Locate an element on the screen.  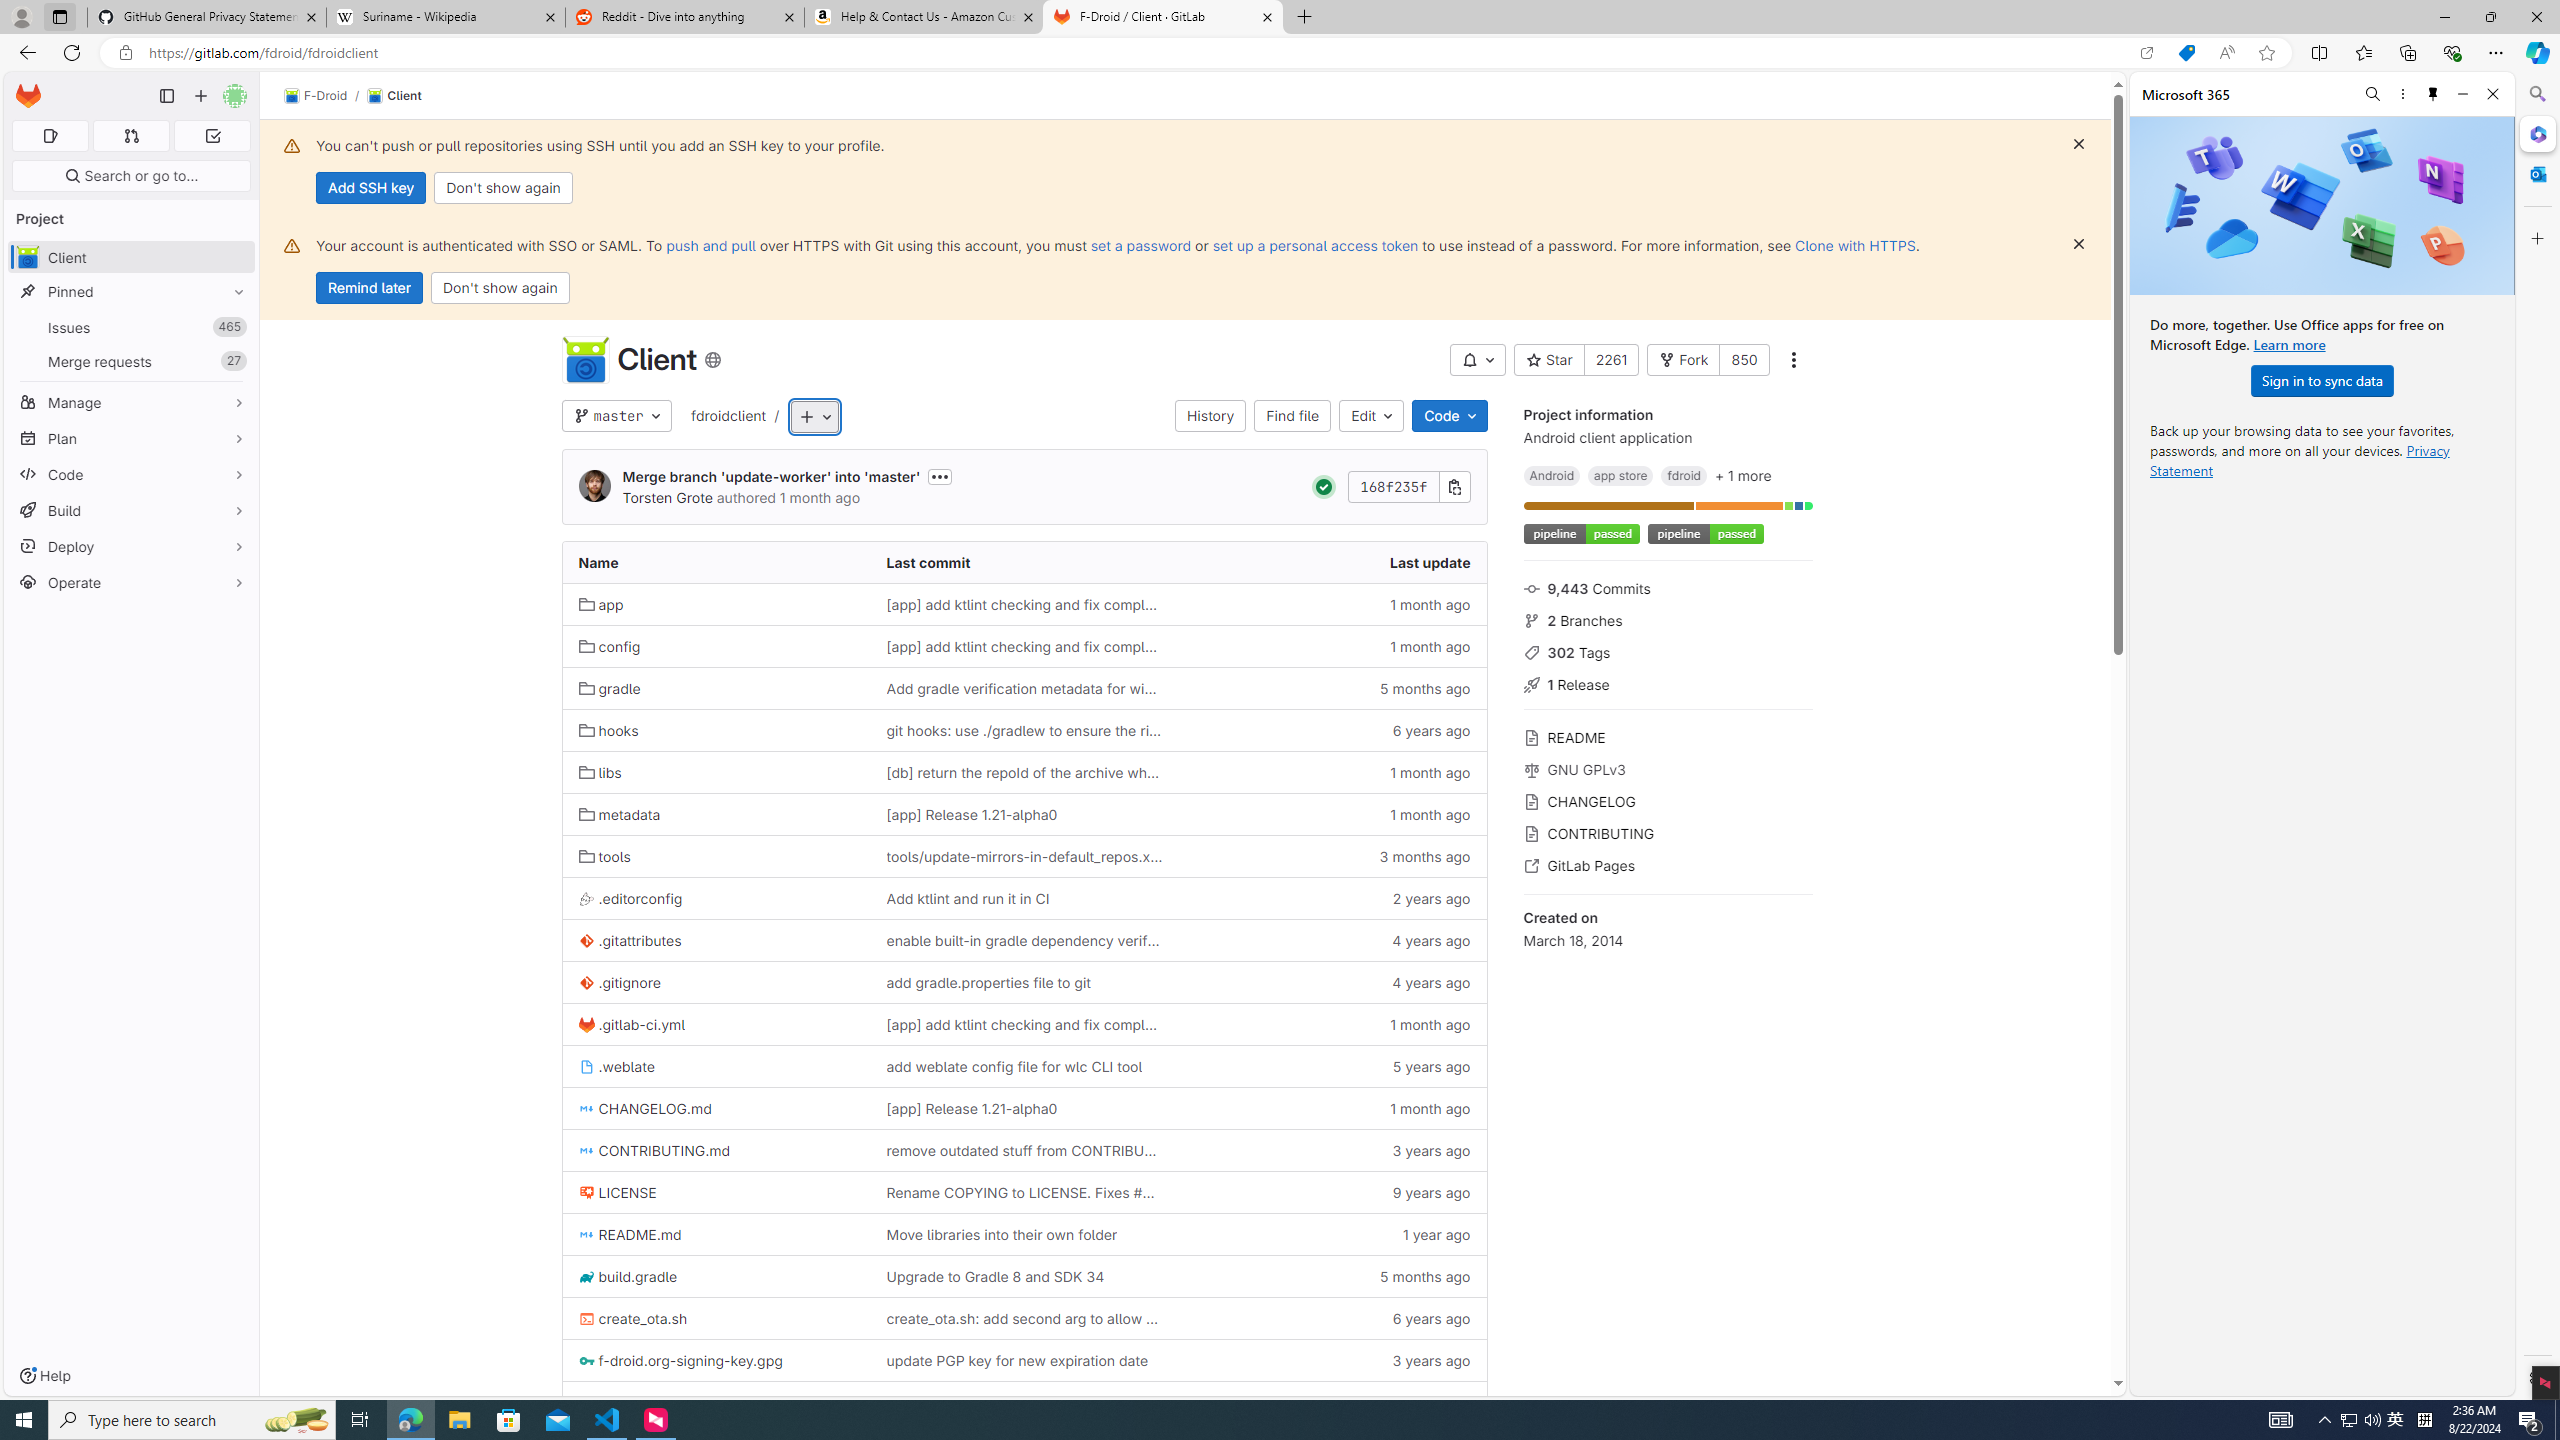
Sign in to sync data is located at coordinates (2322, 380).